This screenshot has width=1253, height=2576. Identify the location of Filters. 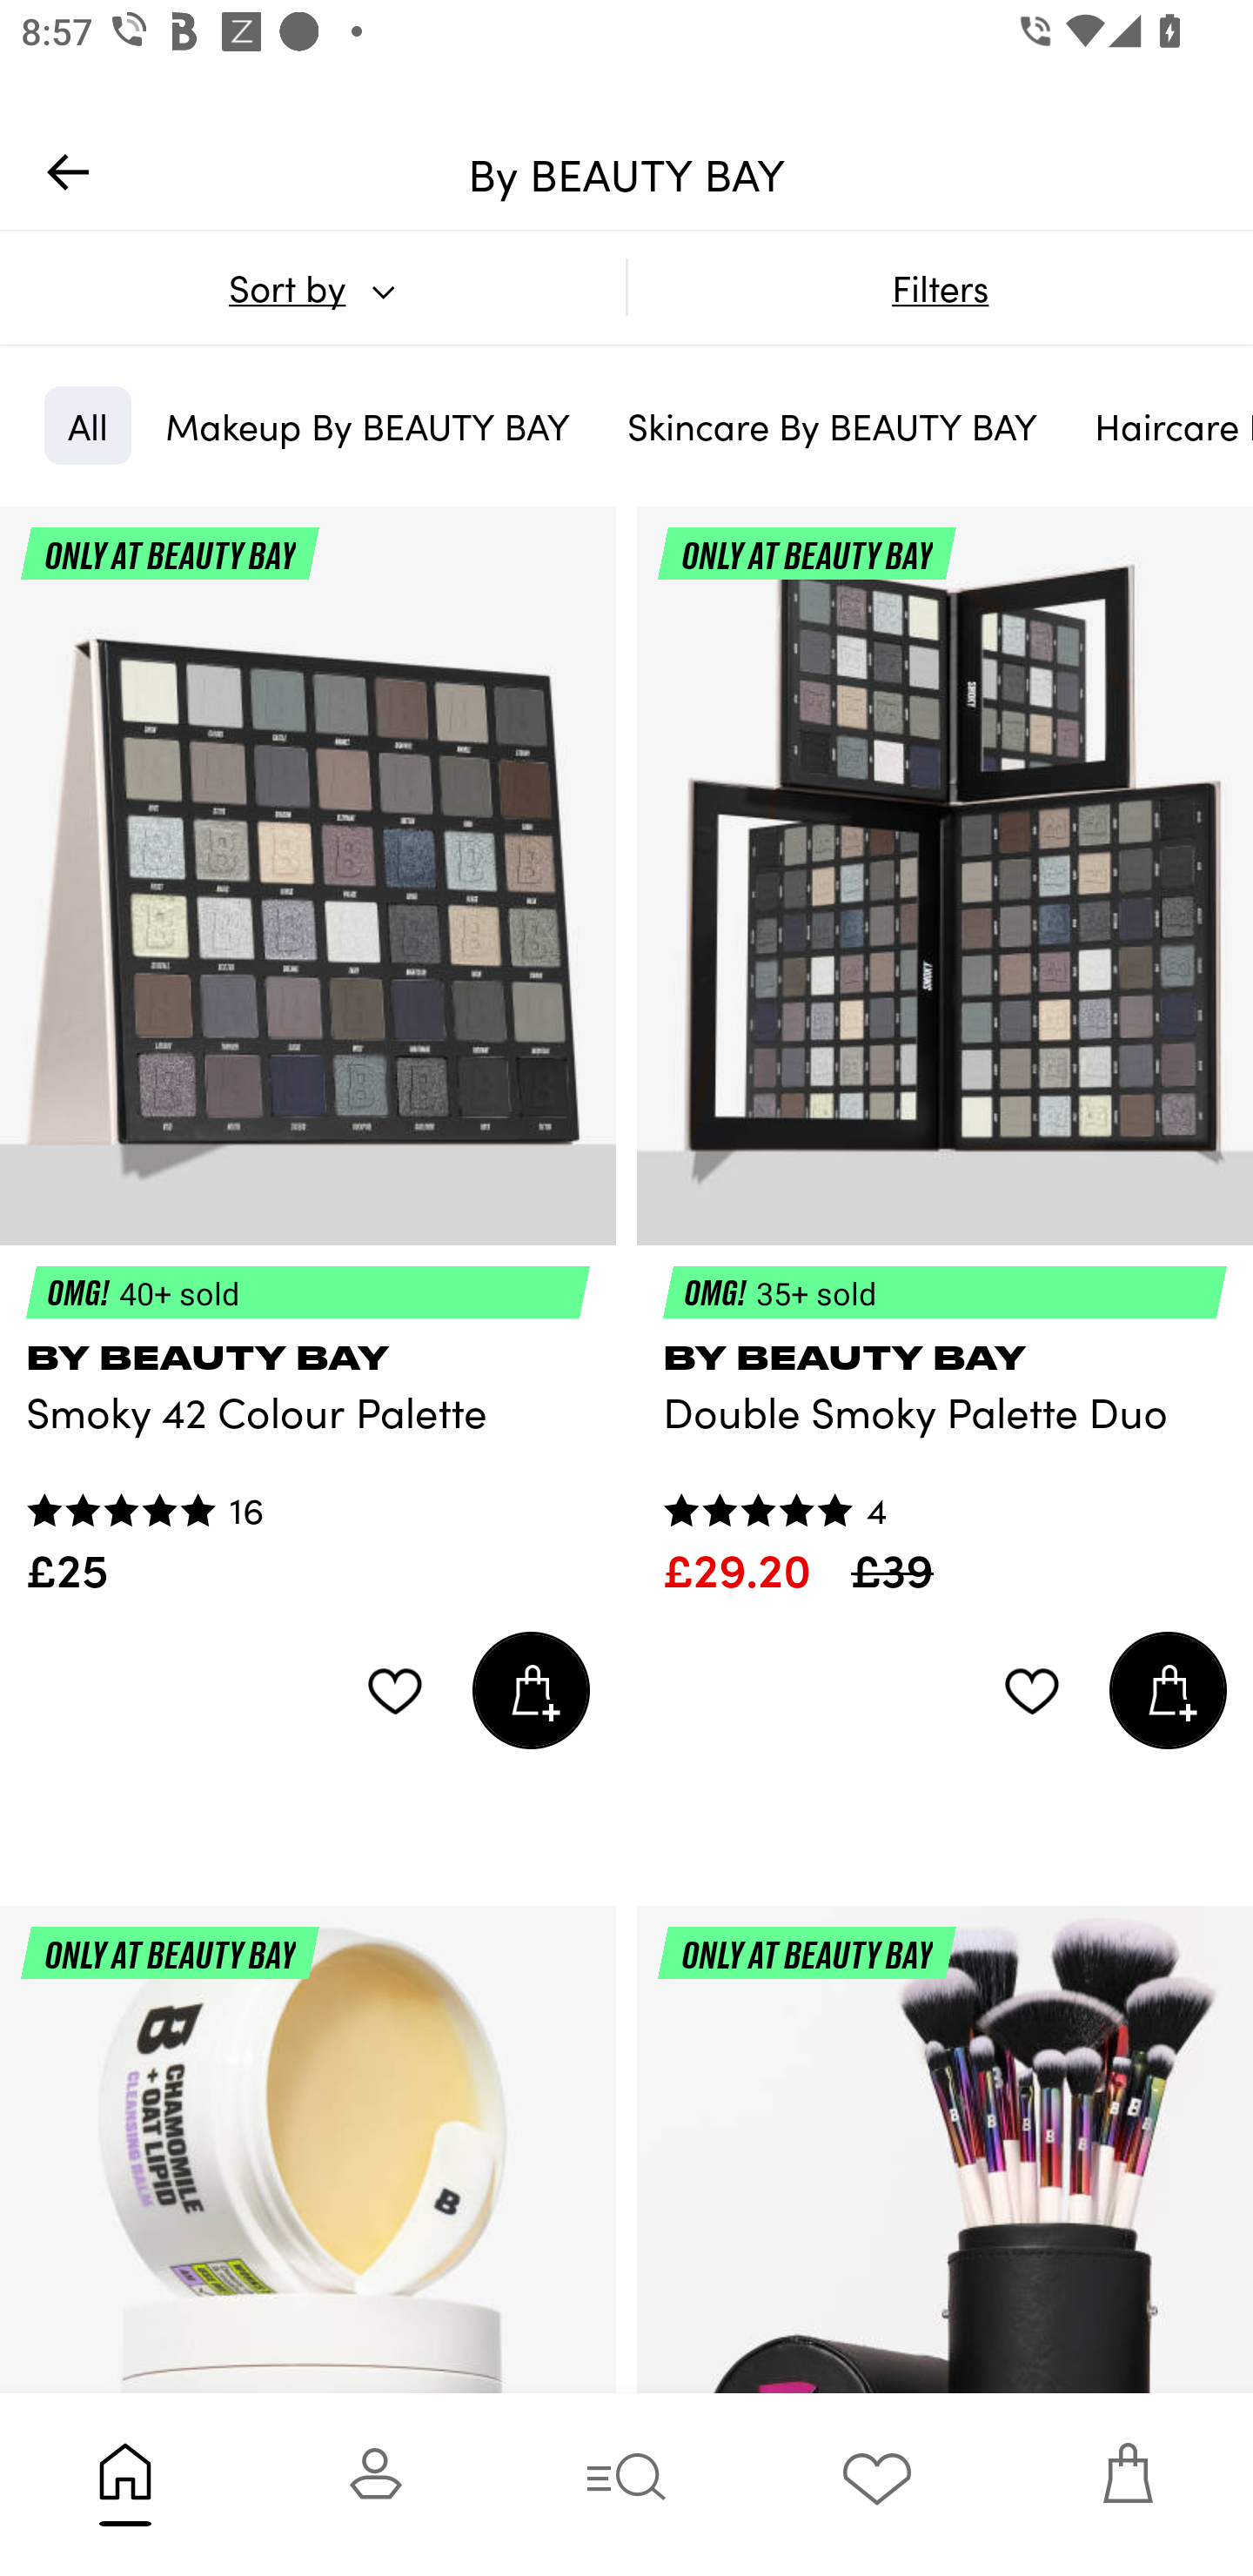
(940, 287).